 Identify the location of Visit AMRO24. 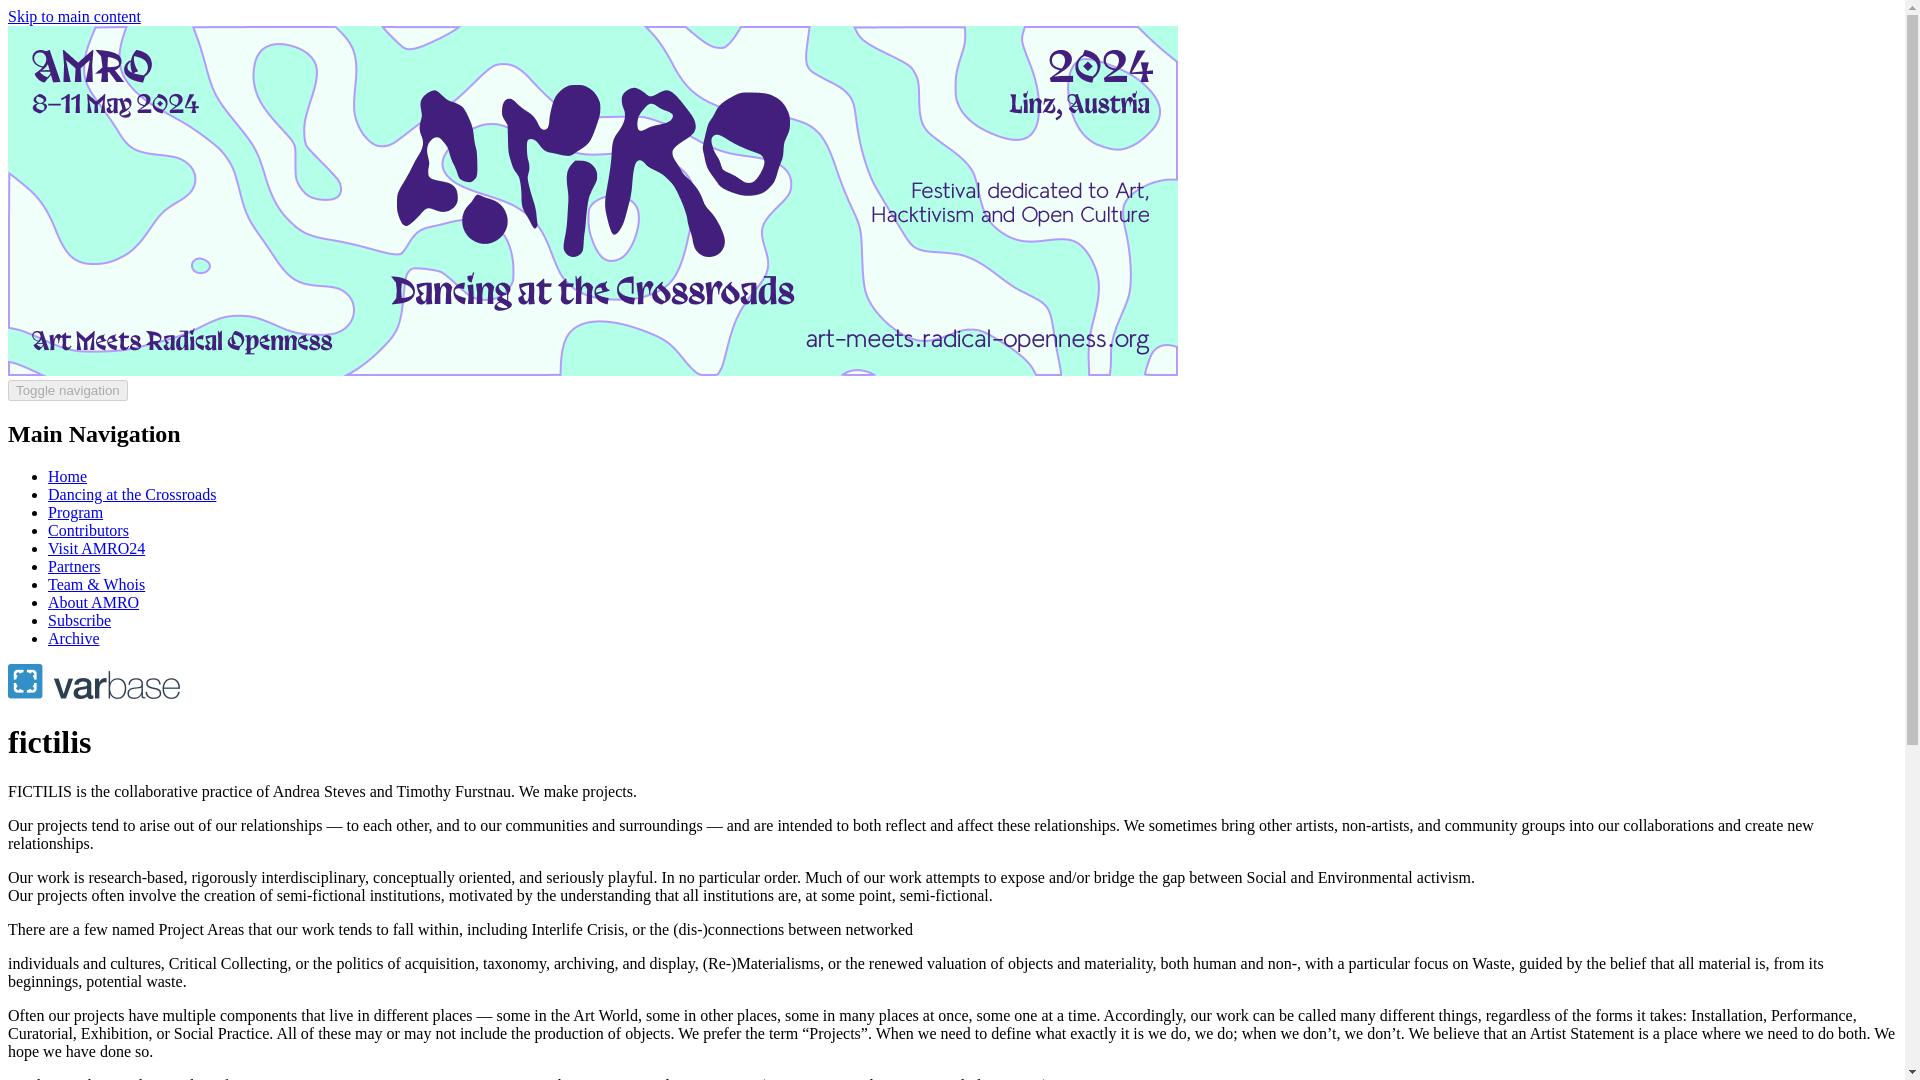
(96, 548).